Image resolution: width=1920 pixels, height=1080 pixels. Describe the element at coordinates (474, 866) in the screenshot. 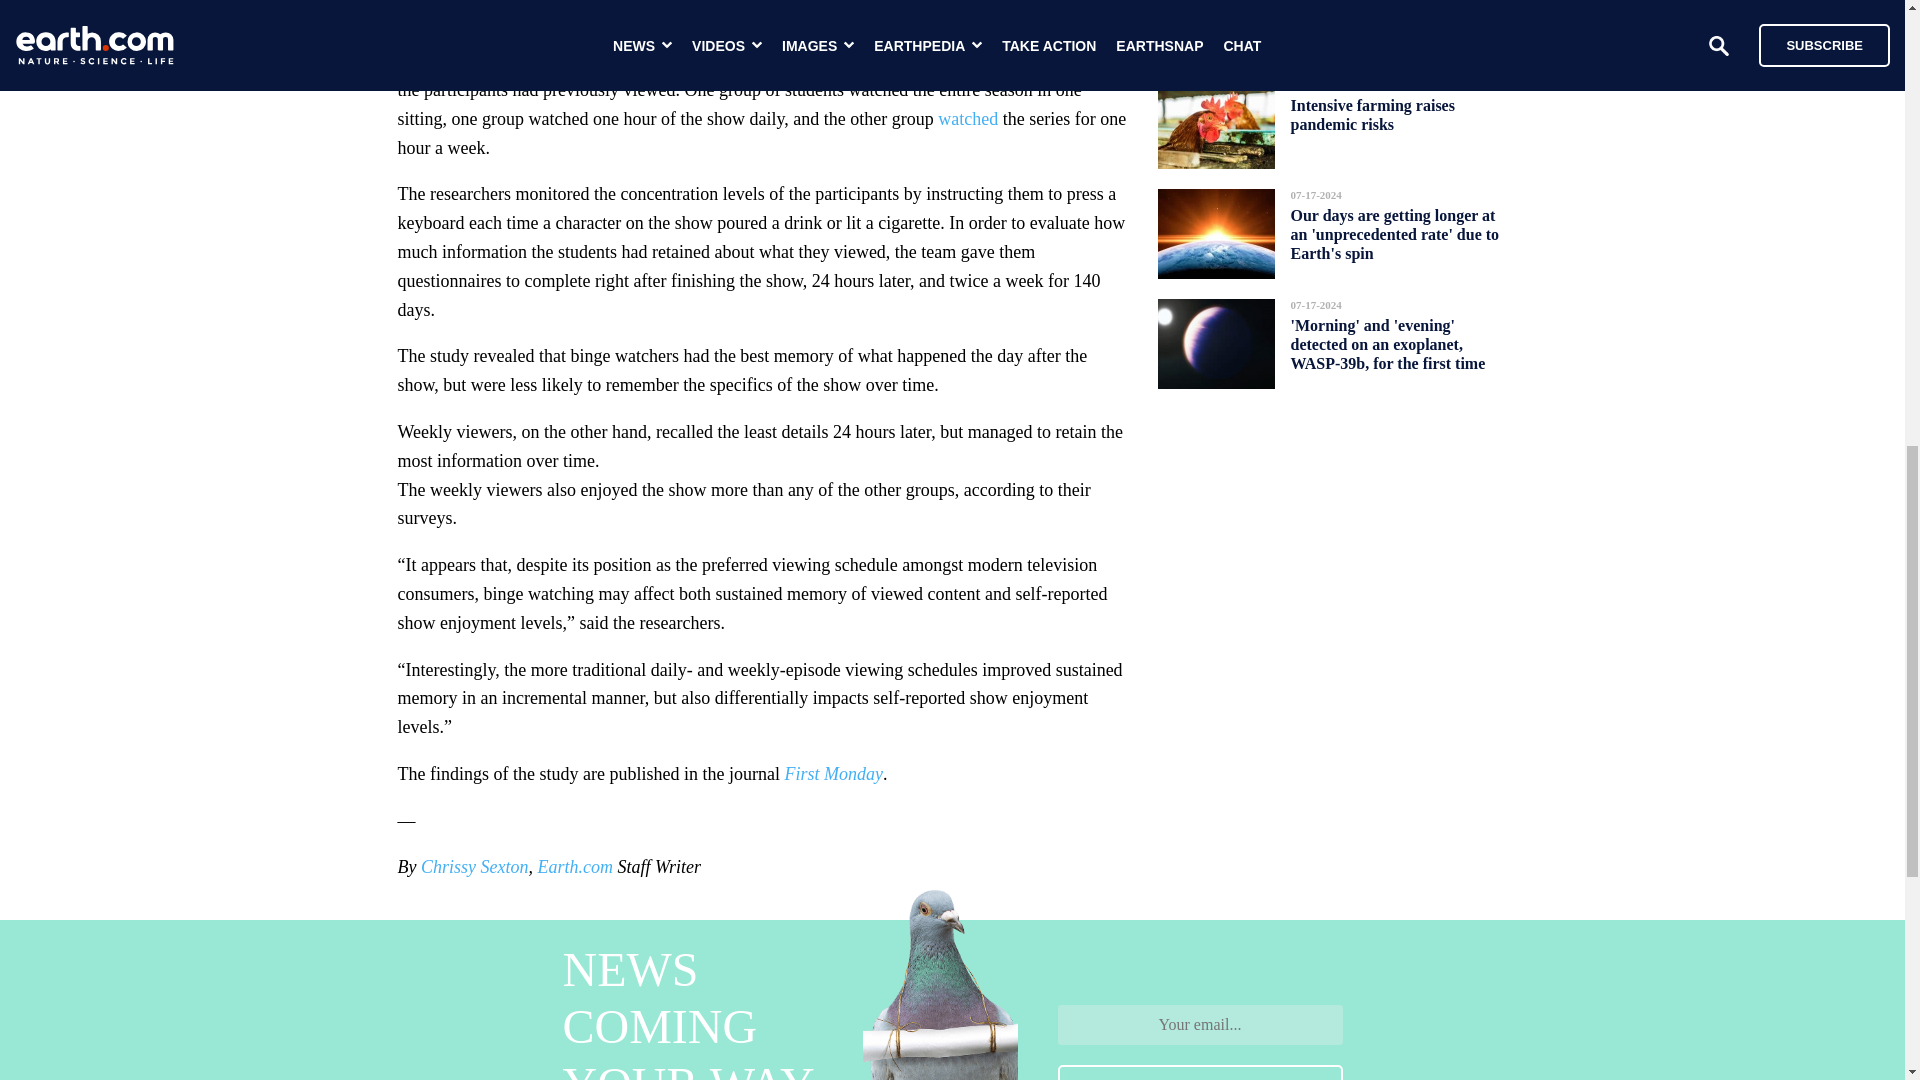

I see `Chrissy Sexton` at that location.